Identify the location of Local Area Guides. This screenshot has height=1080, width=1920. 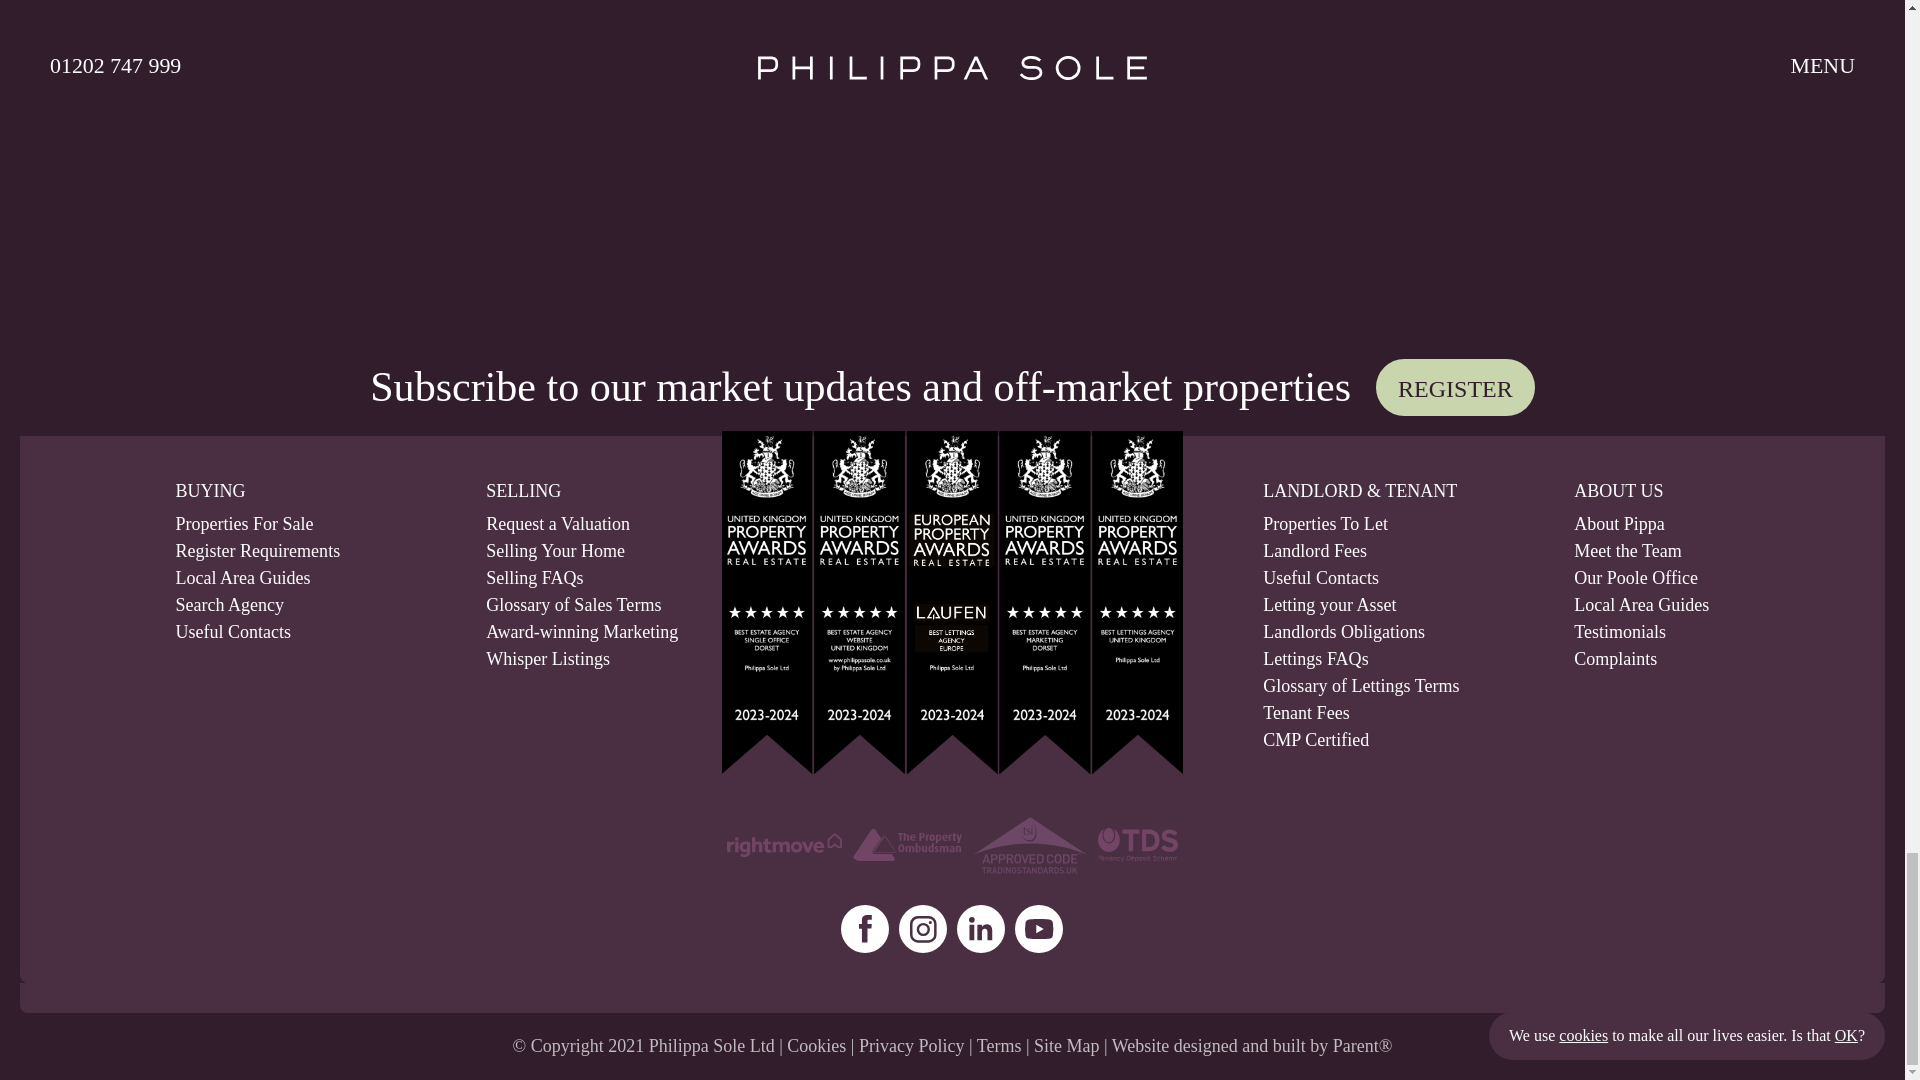
(330, 578).